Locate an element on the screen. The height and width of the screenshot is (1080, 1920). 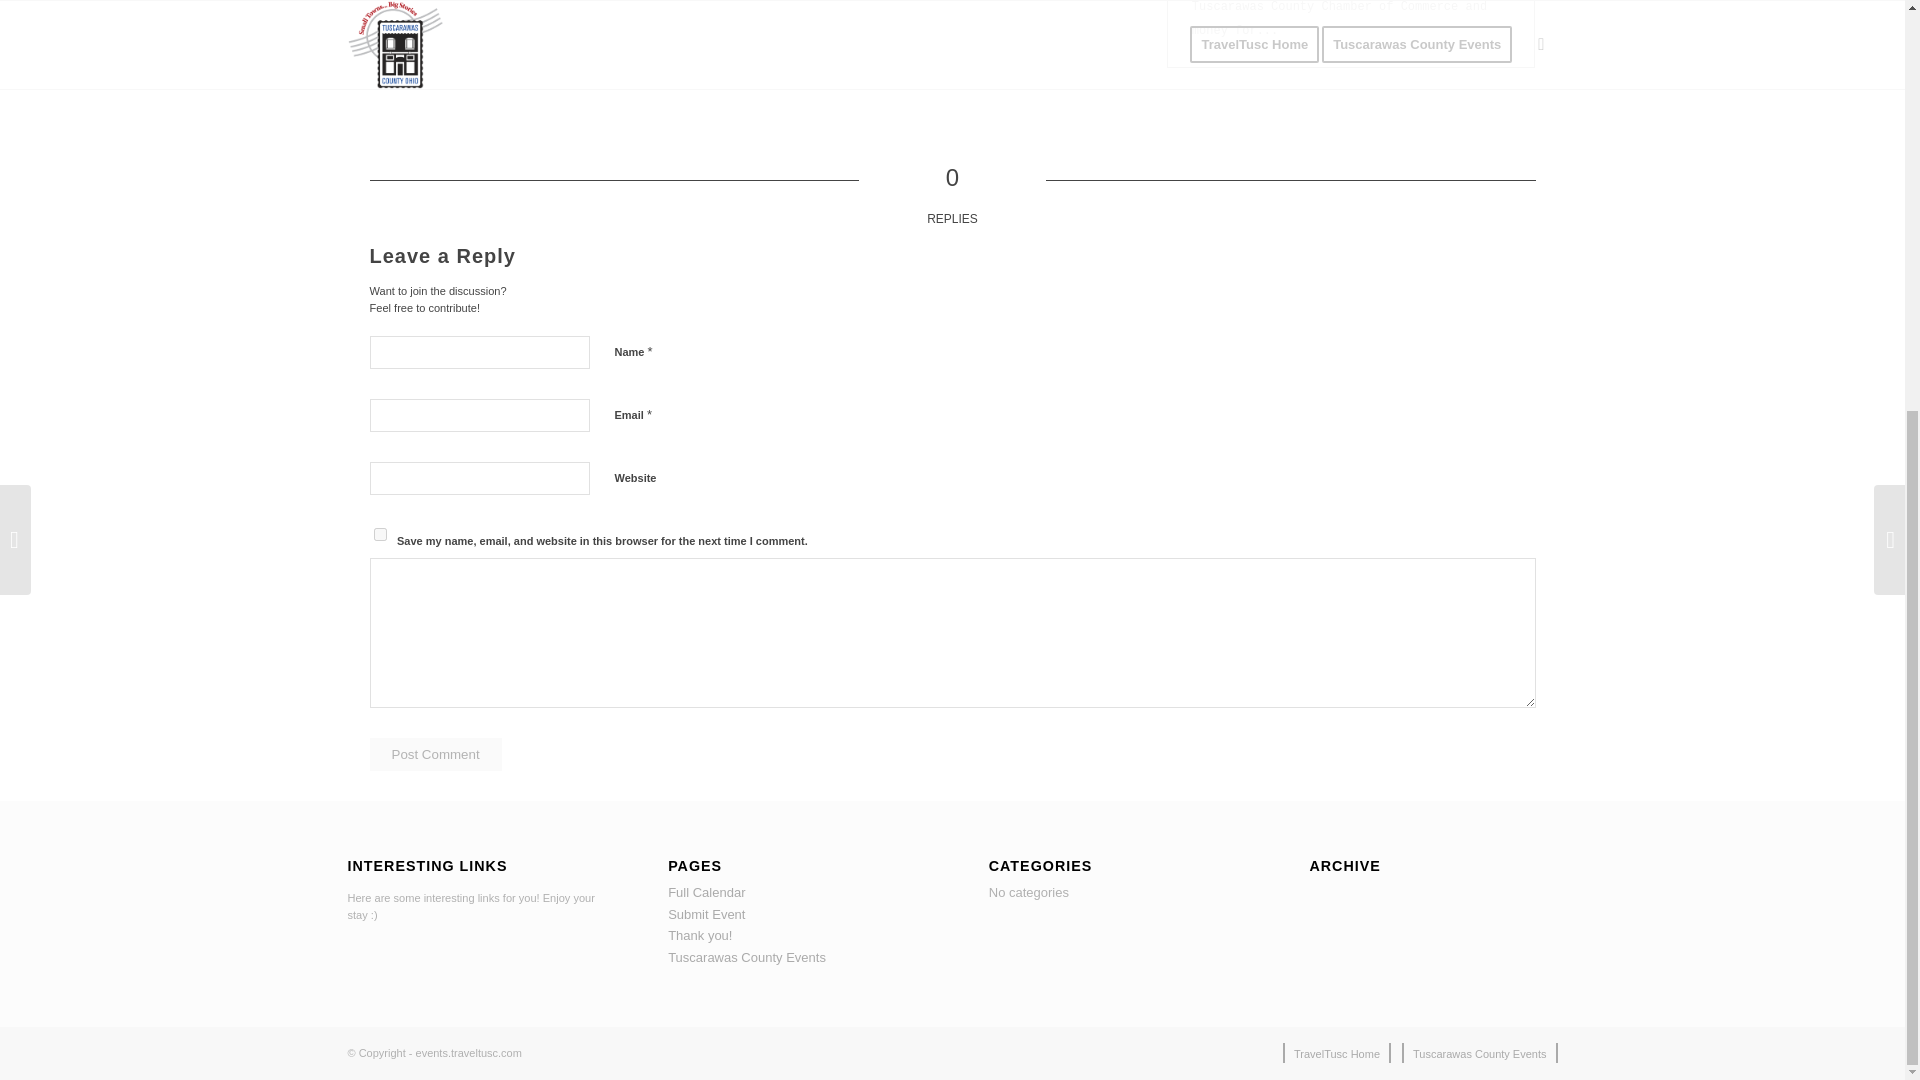
Thank you! is located at coordinates (700, 934).